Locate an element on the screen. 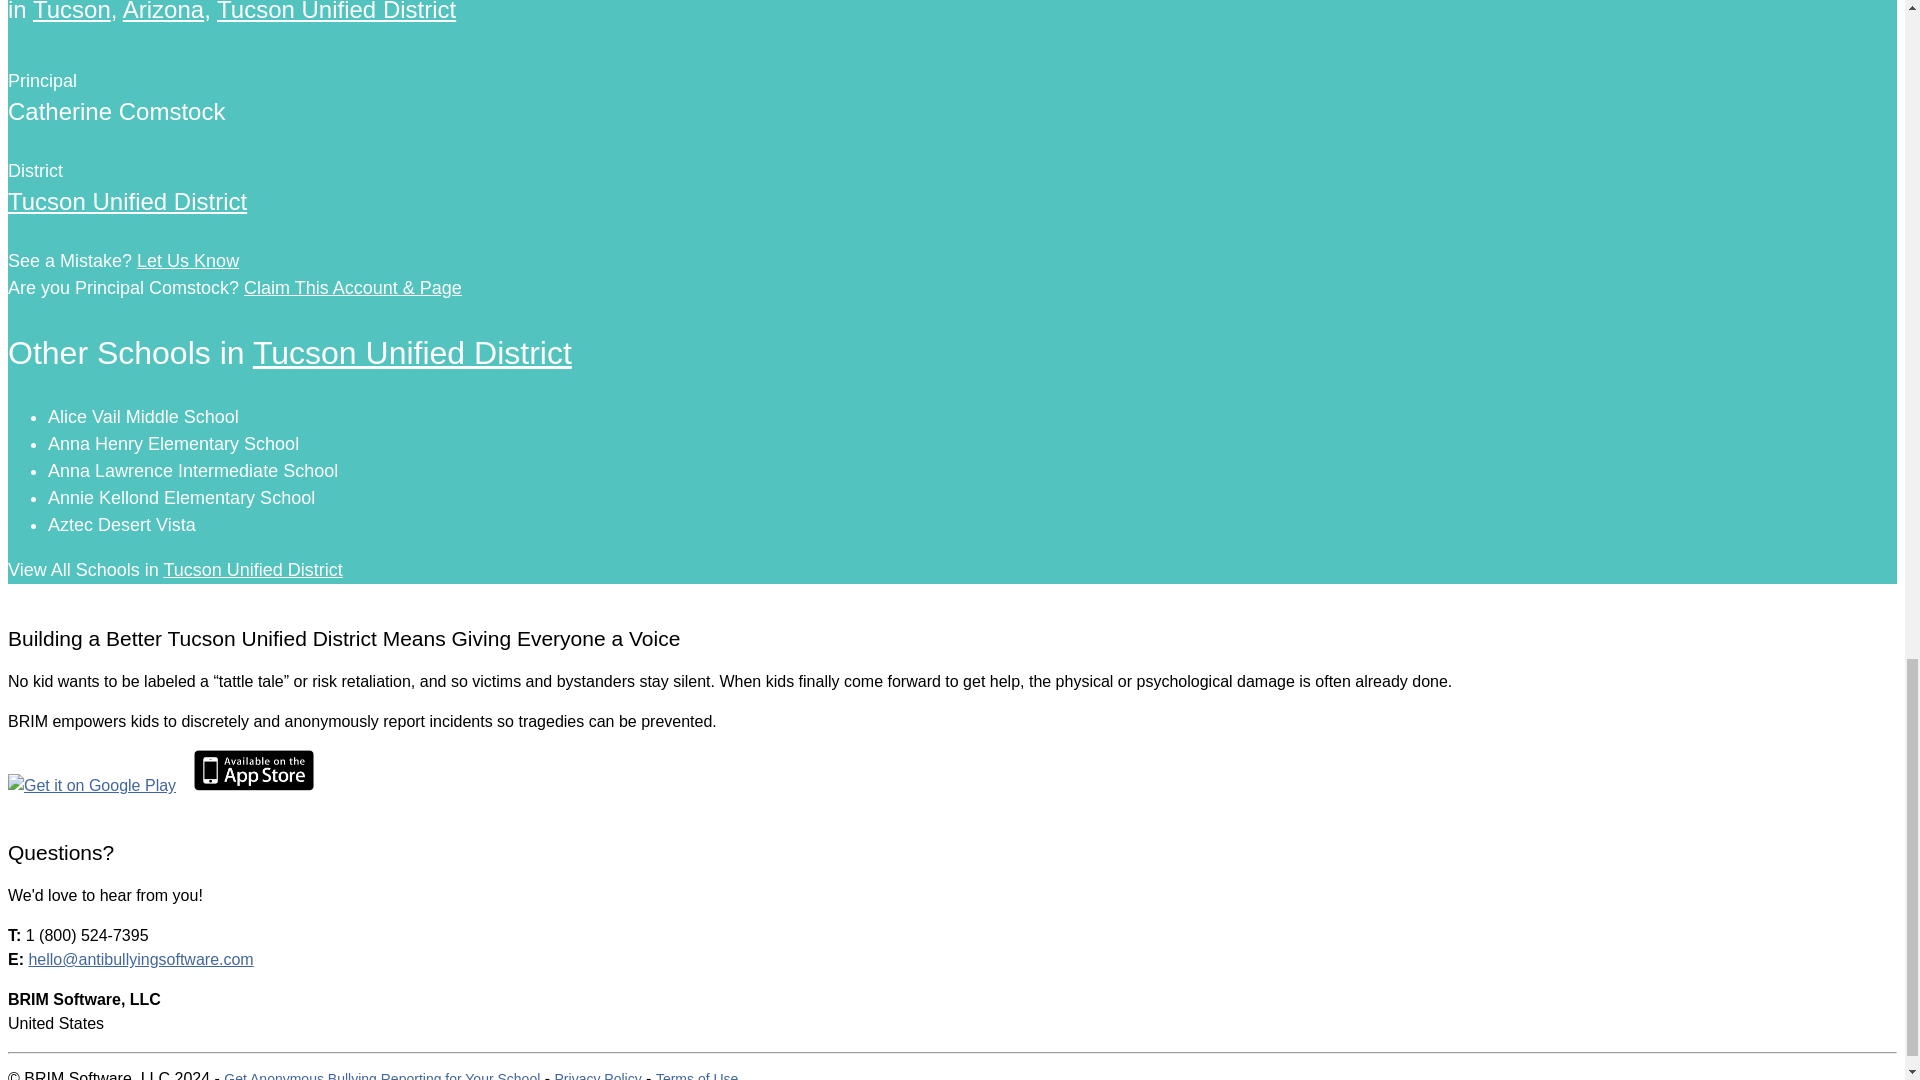 Image resolution: width=1920 pixels, height=1080 pixels. Tucson Unified District is located at coordinates (127, 200).